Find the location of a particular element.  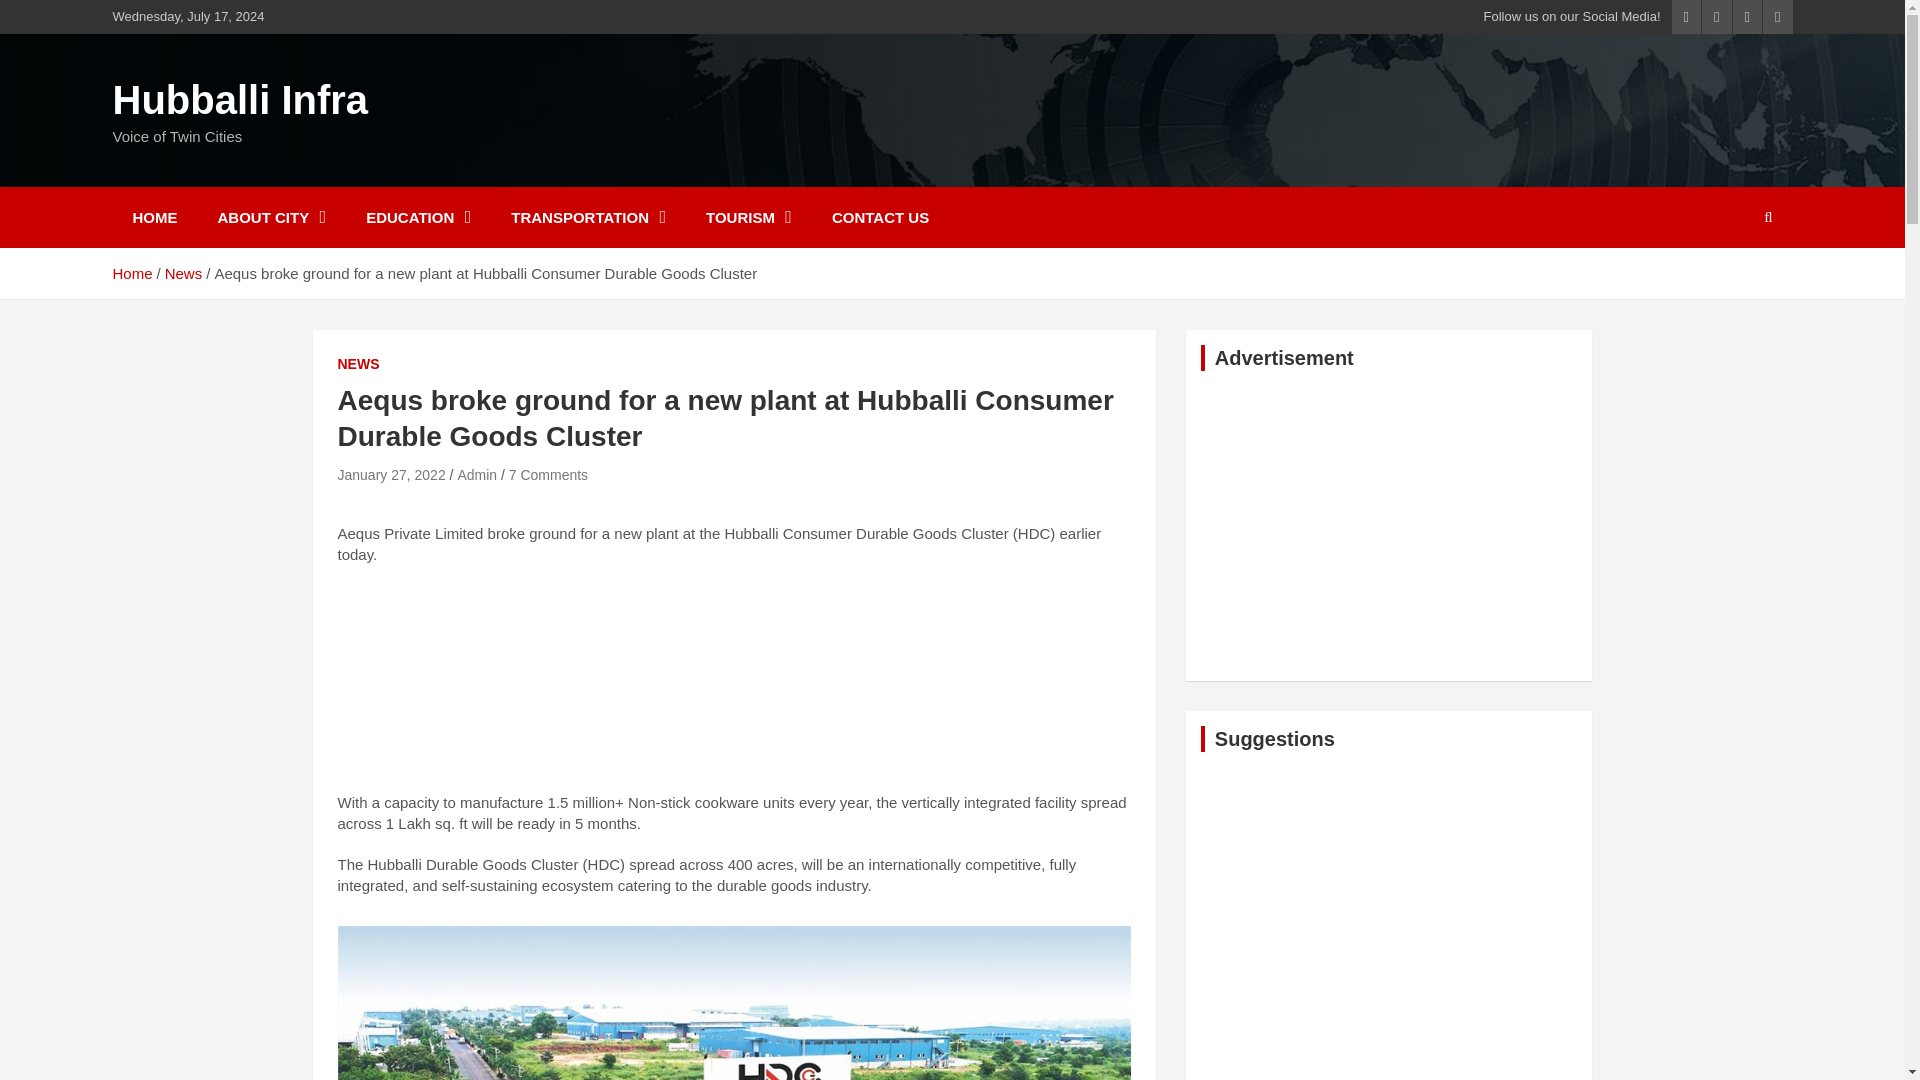

Home is located at coordinates (131, 272).